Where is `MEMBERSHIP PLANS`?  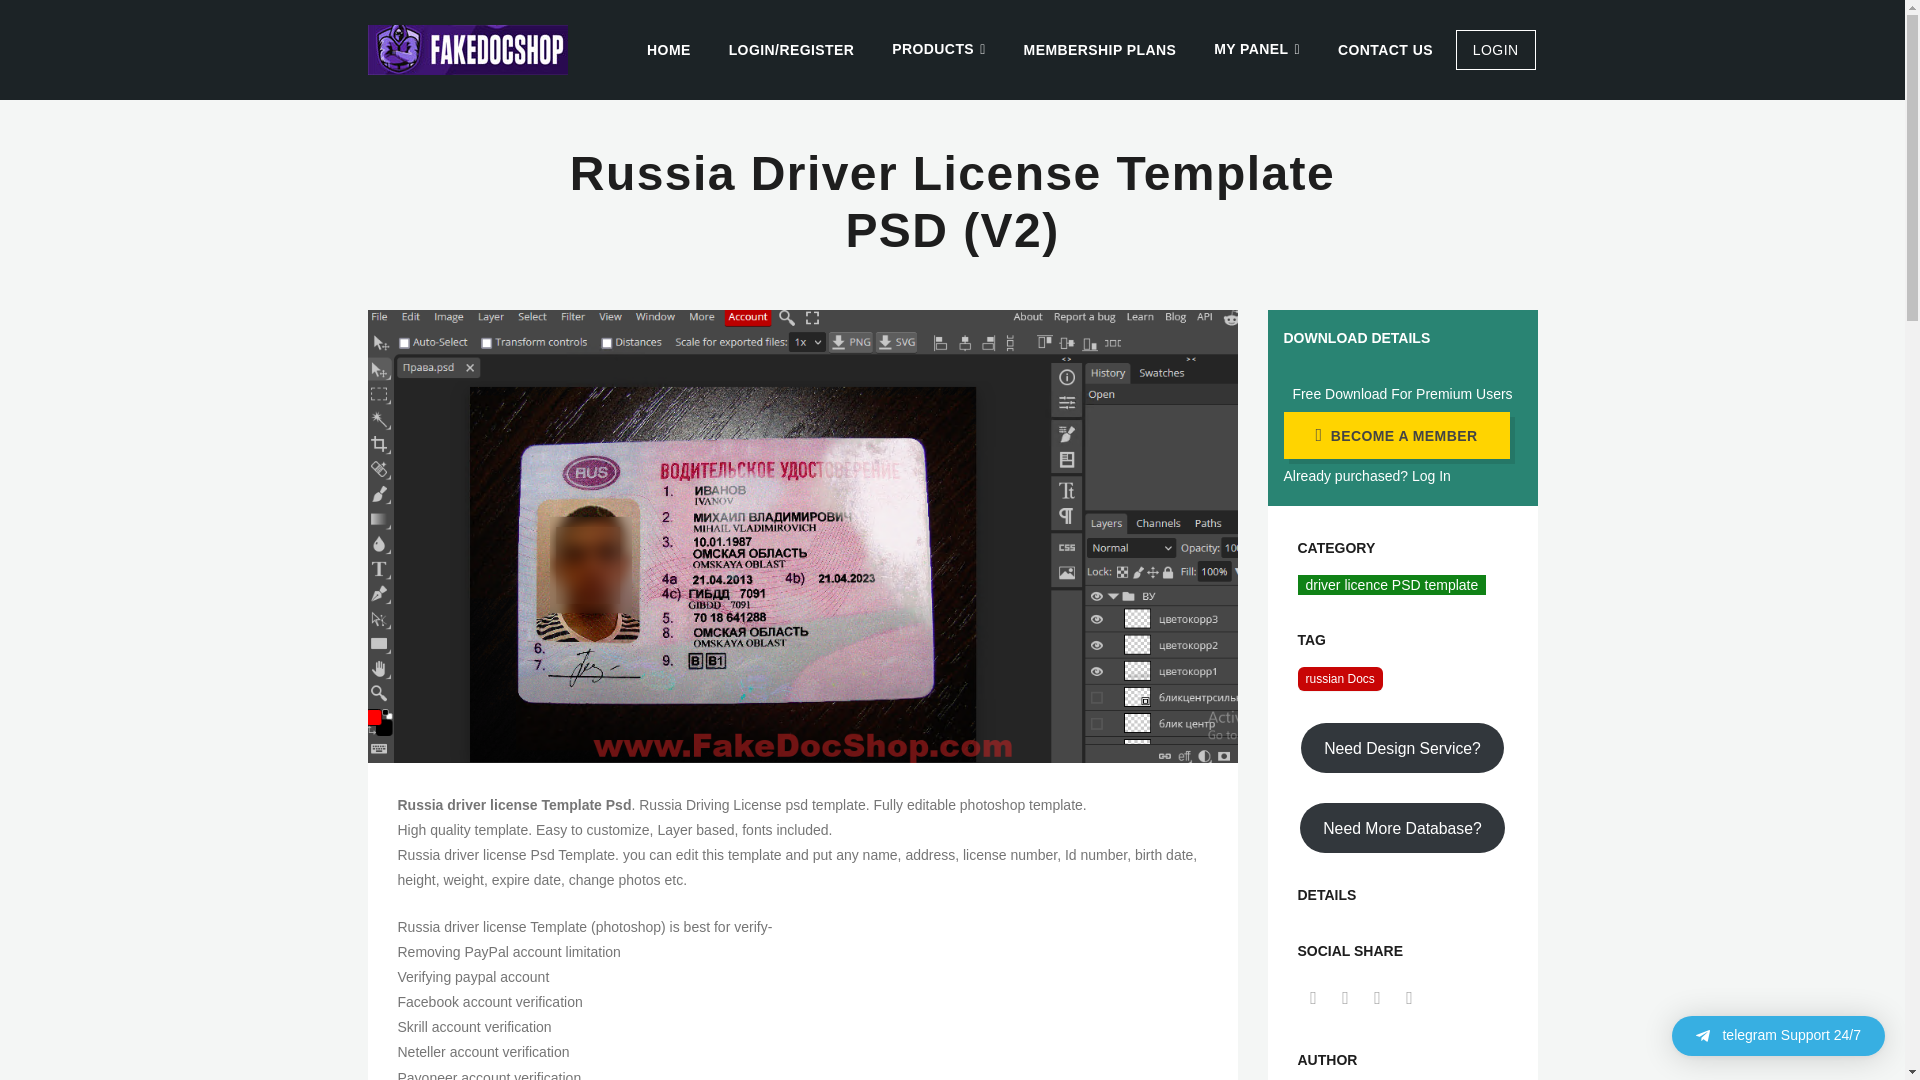
MEMBERSHIP PLANS is located at coordinates (1100, 50).